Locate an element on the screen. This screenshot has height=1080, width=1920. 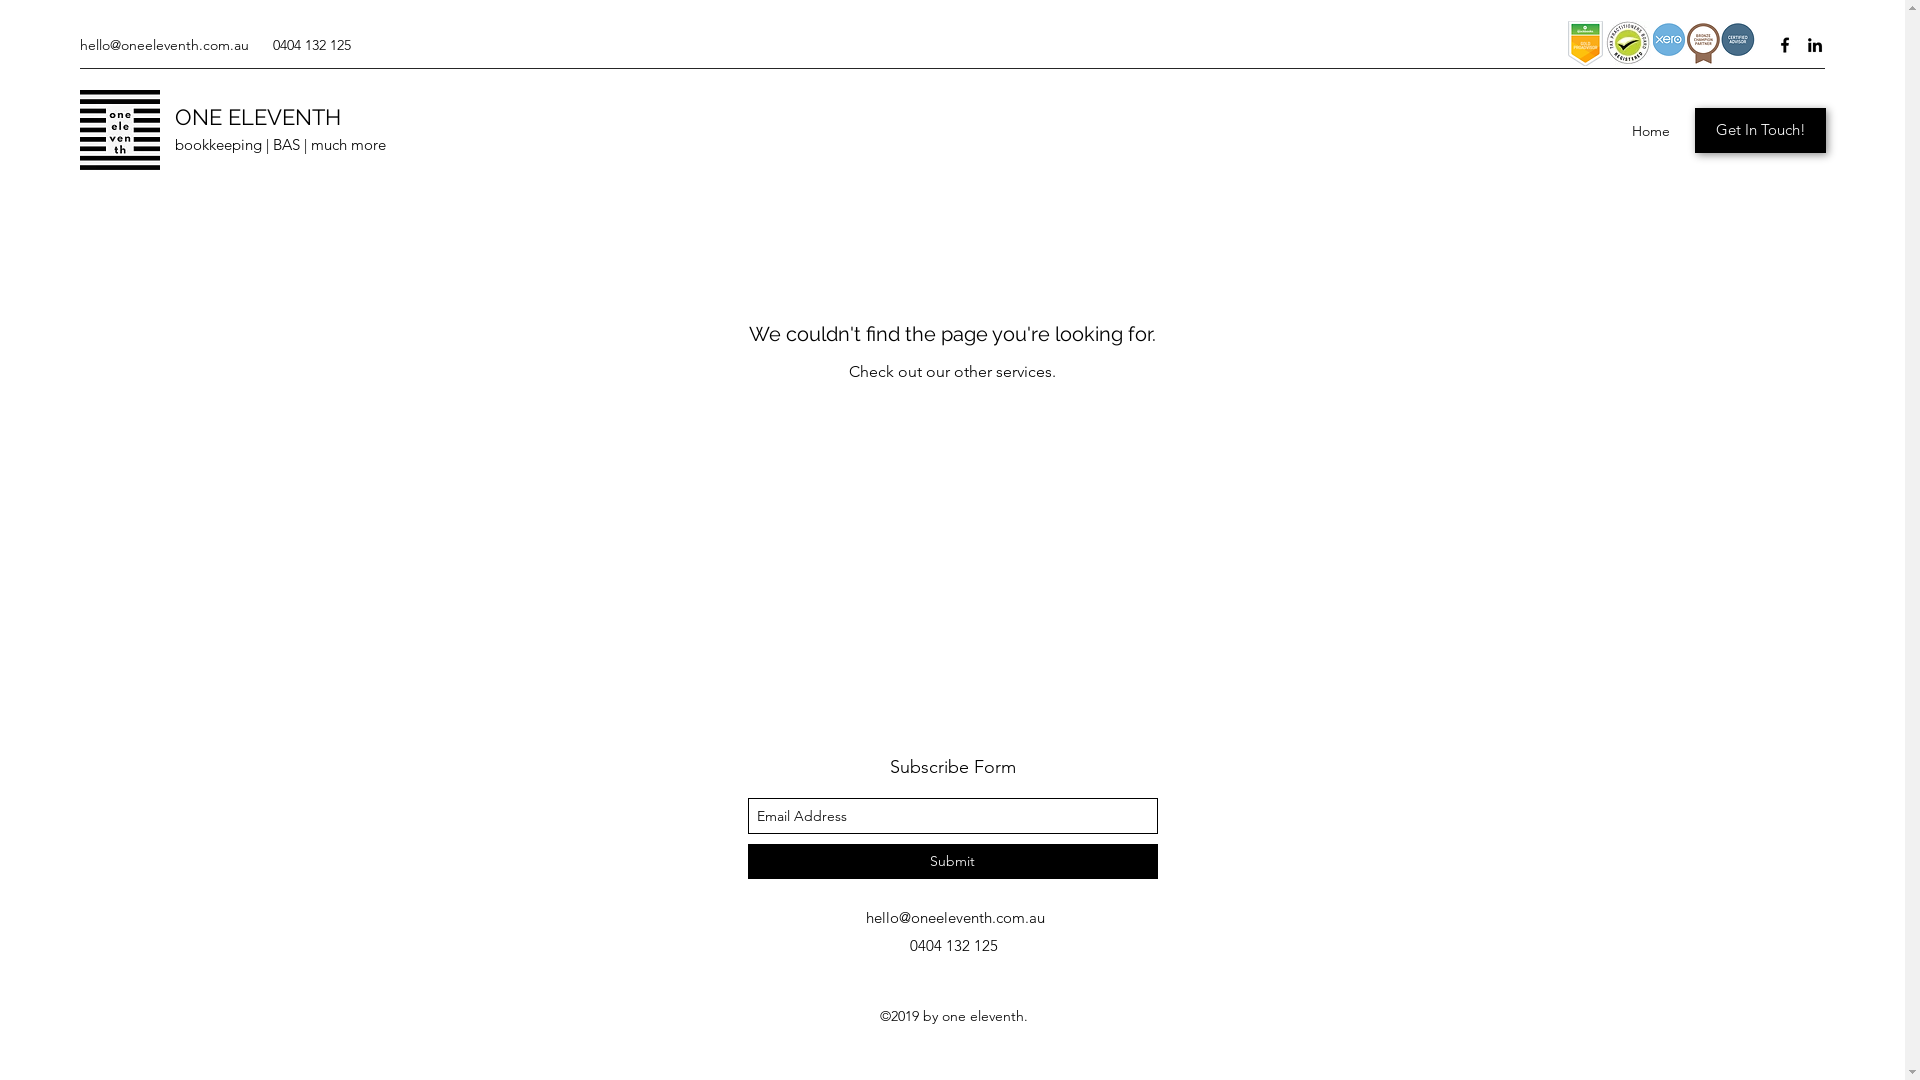
hello@oneeleventh.com.au is located at coordinates (956, 918).